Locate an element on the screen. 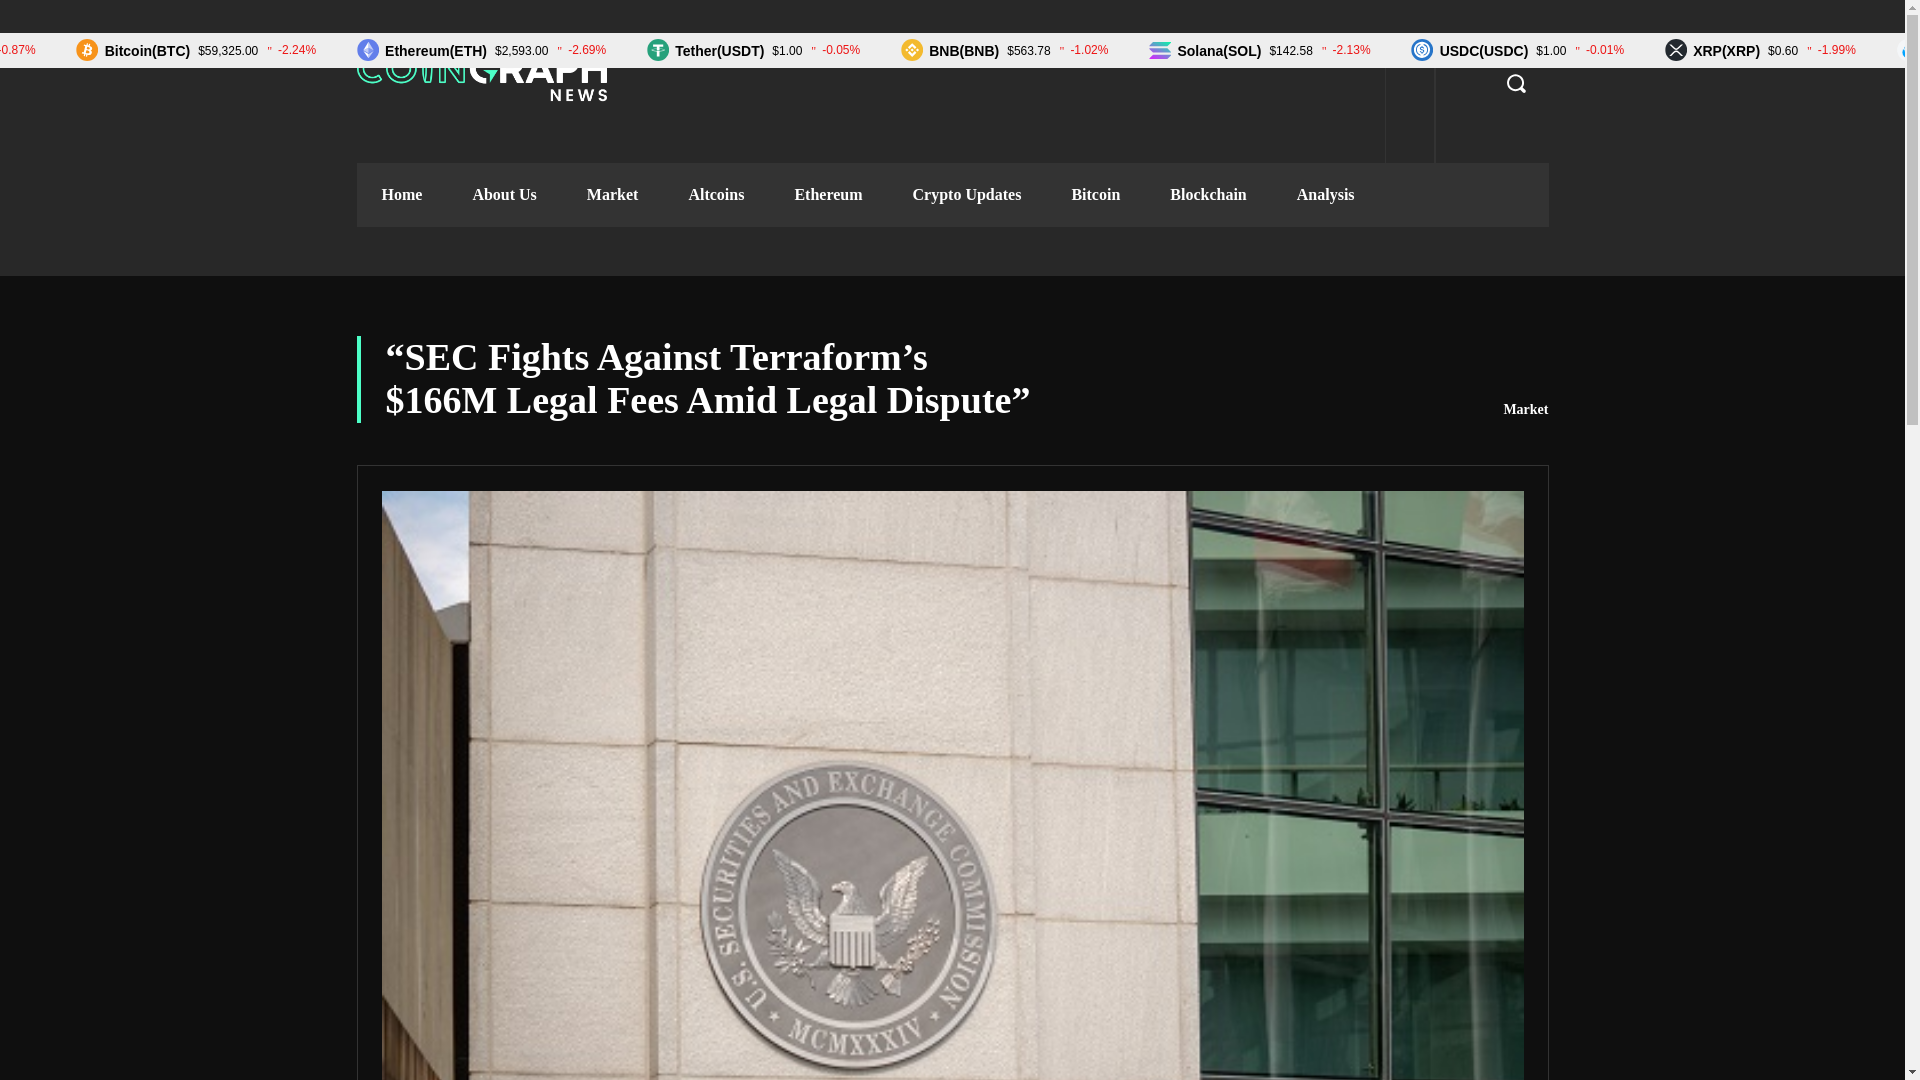  Market is located at coordinates (613, 194).